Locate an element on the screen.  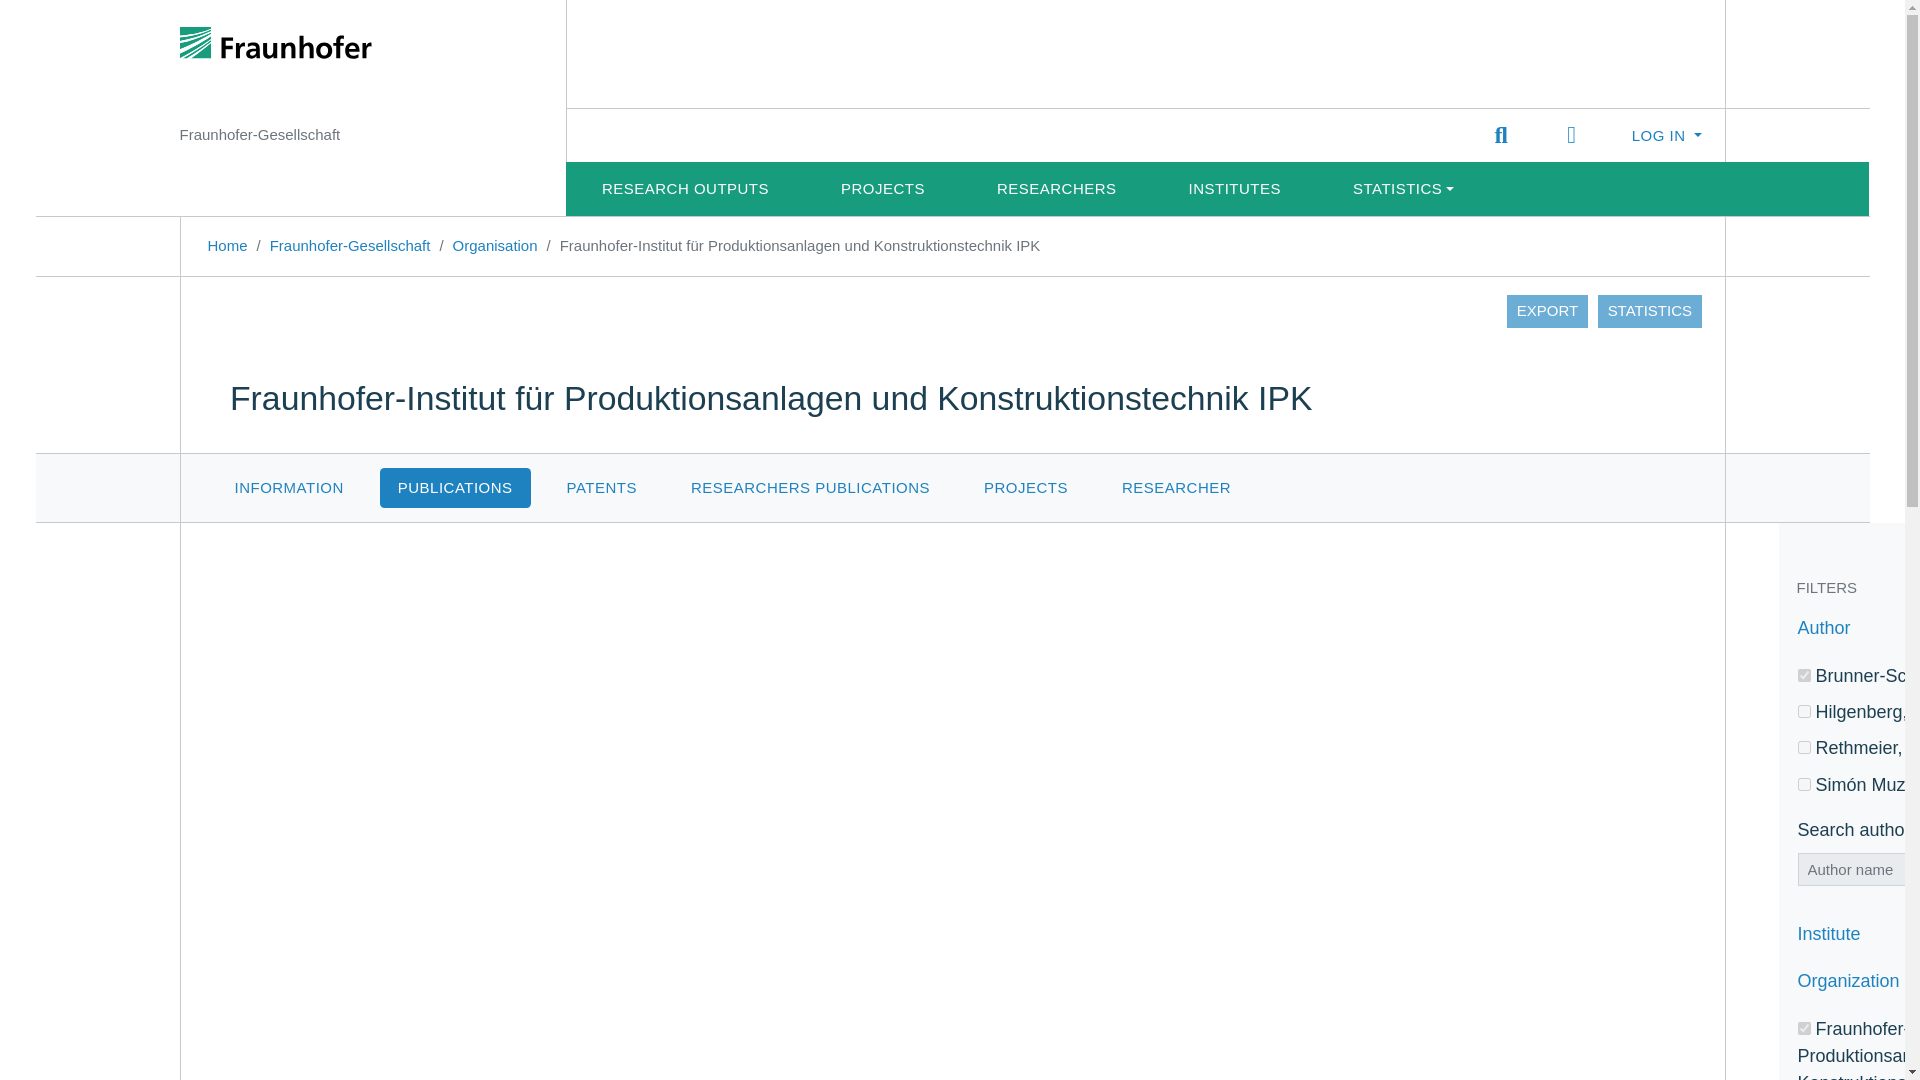
on is located at coordinates (1804, 1028).